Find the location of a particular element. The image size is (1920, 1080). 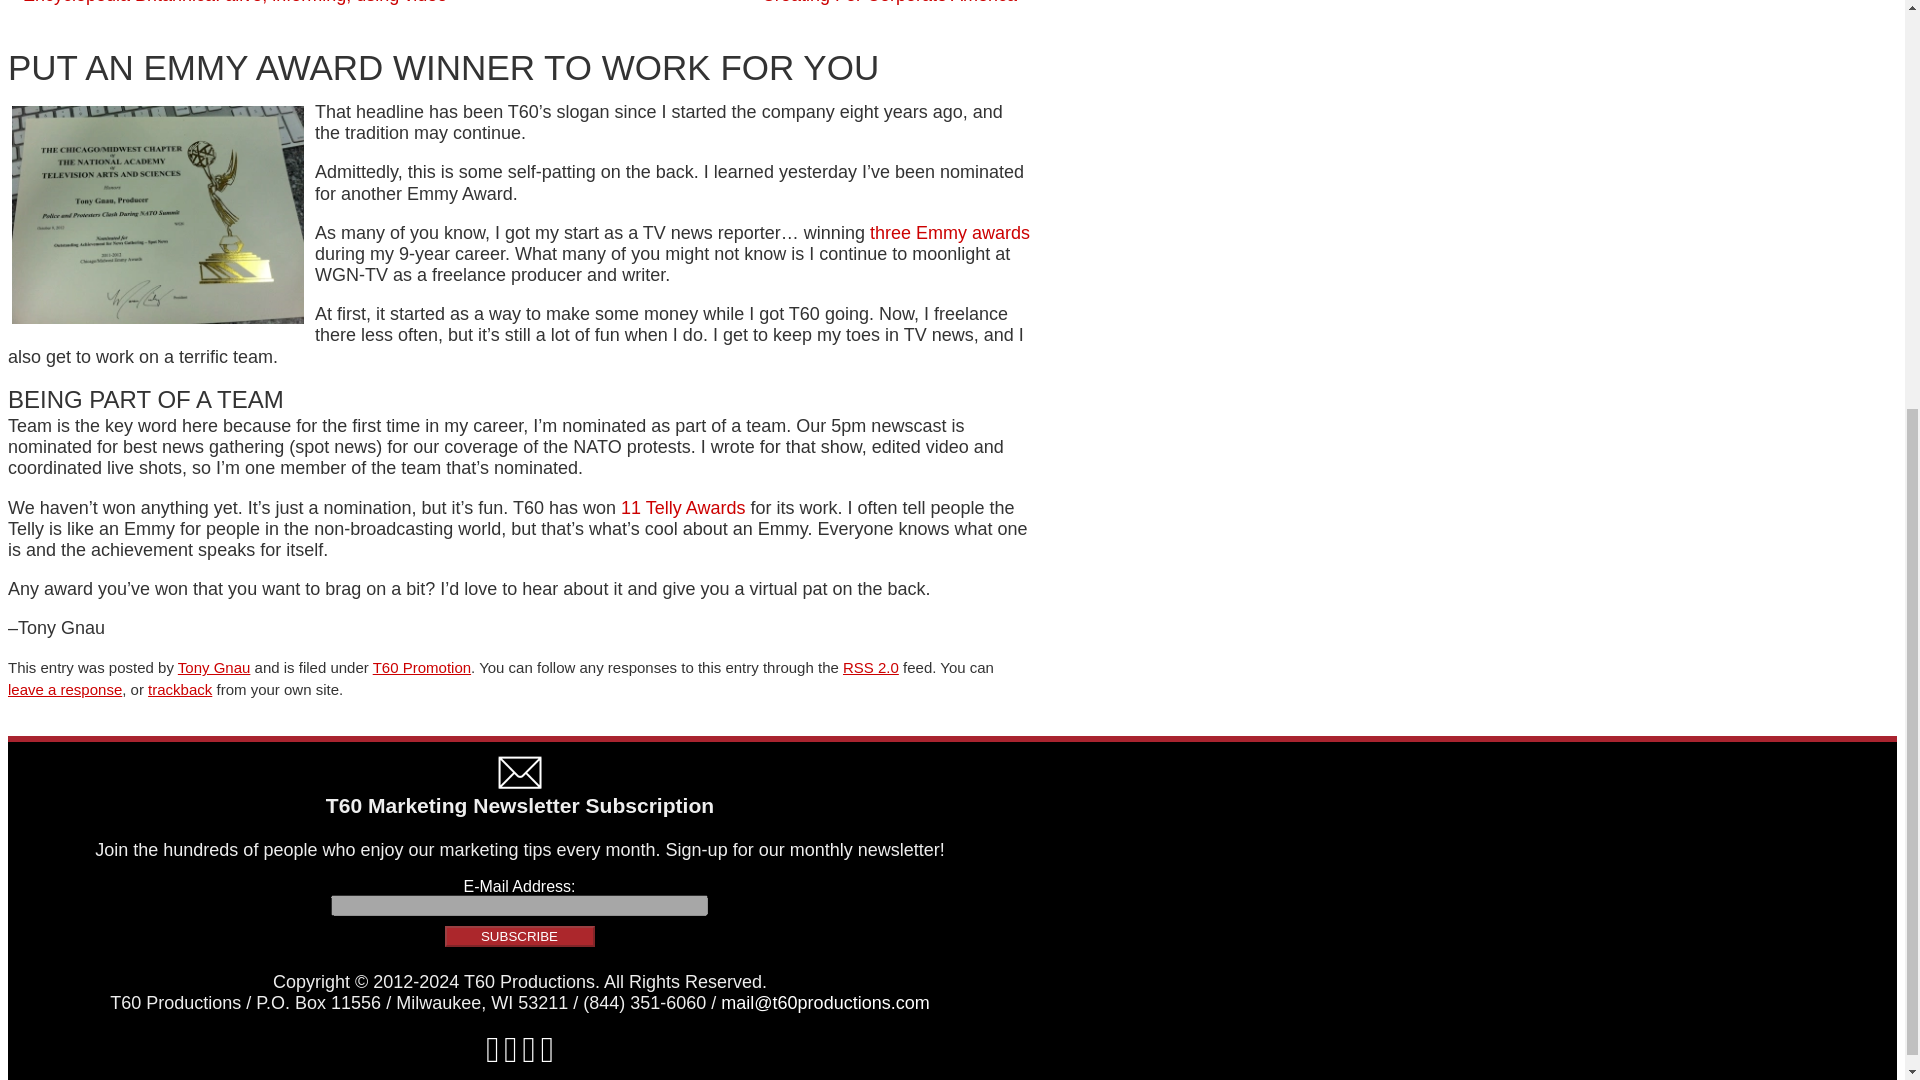

Creating For Corporate America is located at coordinates (890, 2).